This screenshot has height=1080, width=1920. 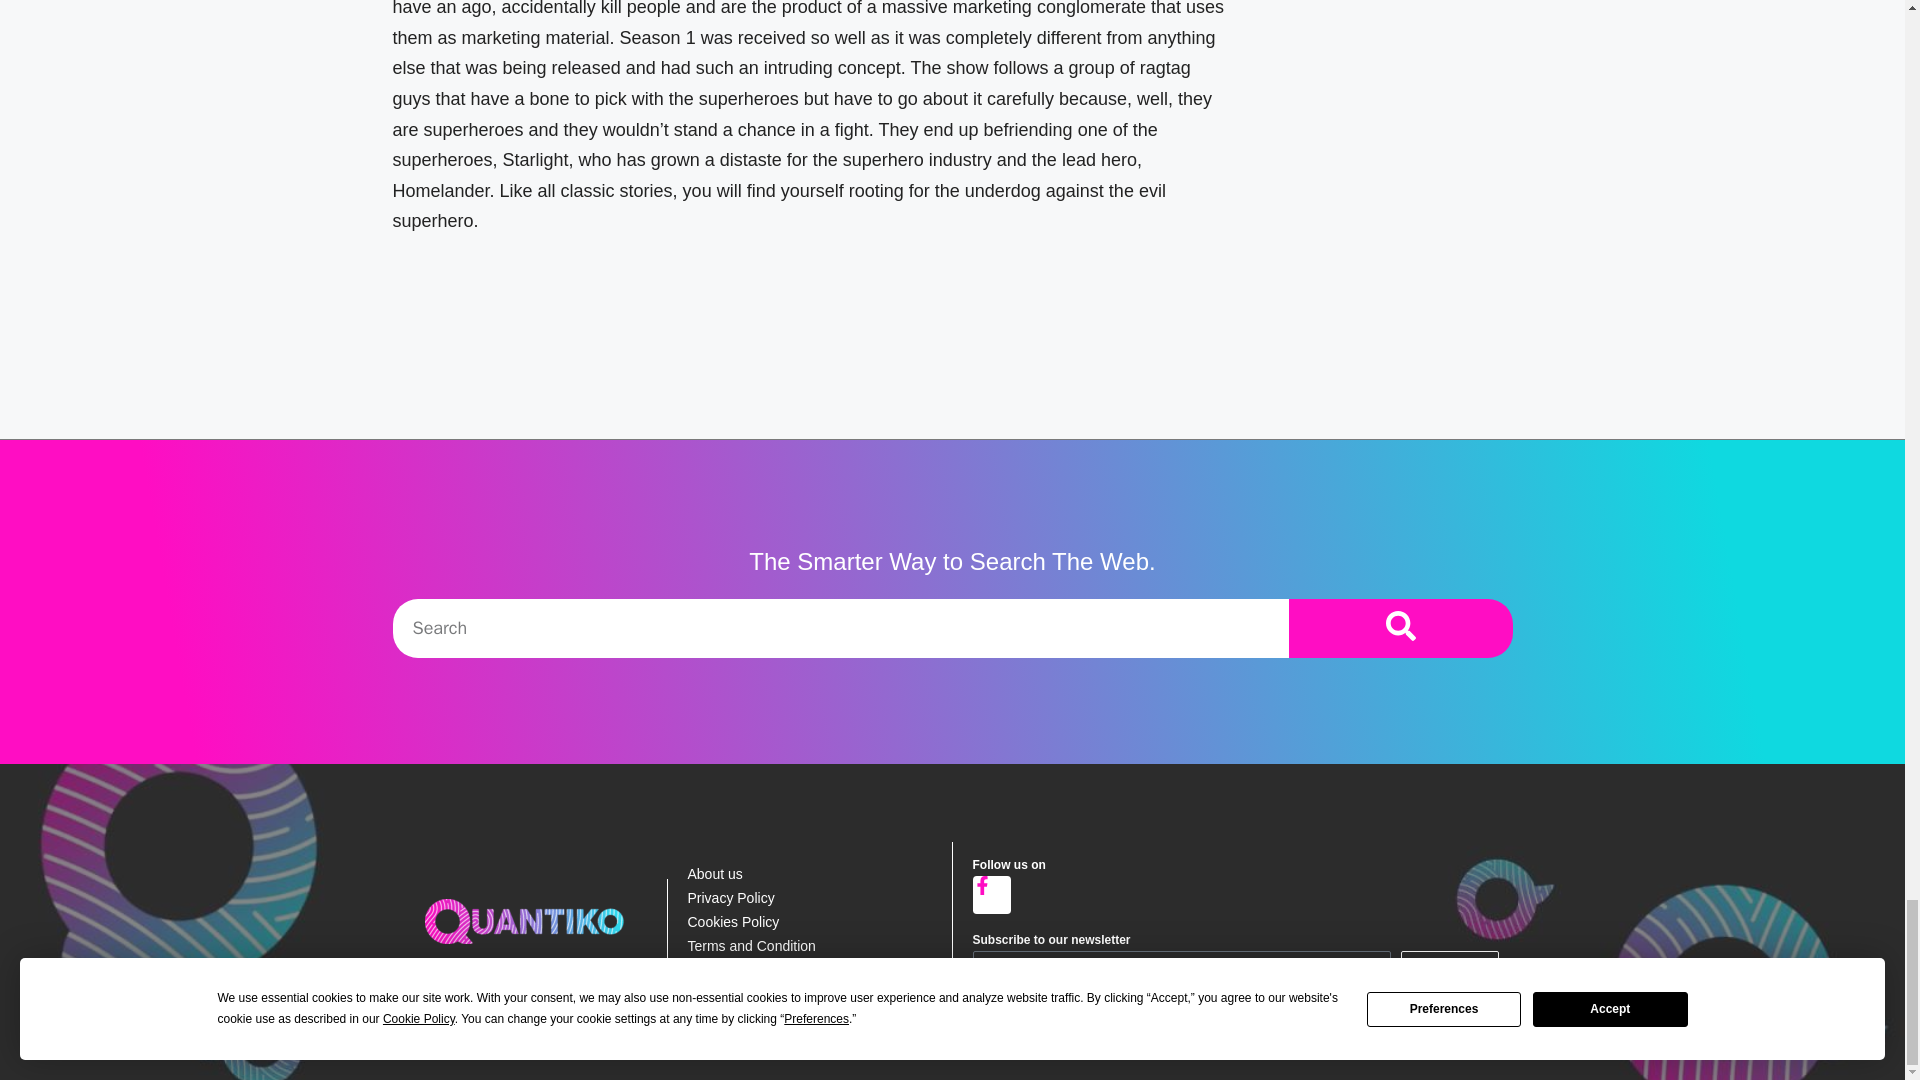 What do you see at coordinates (809, 873) in the screenshot?
I see `About us` at bounding box center [809, 873].